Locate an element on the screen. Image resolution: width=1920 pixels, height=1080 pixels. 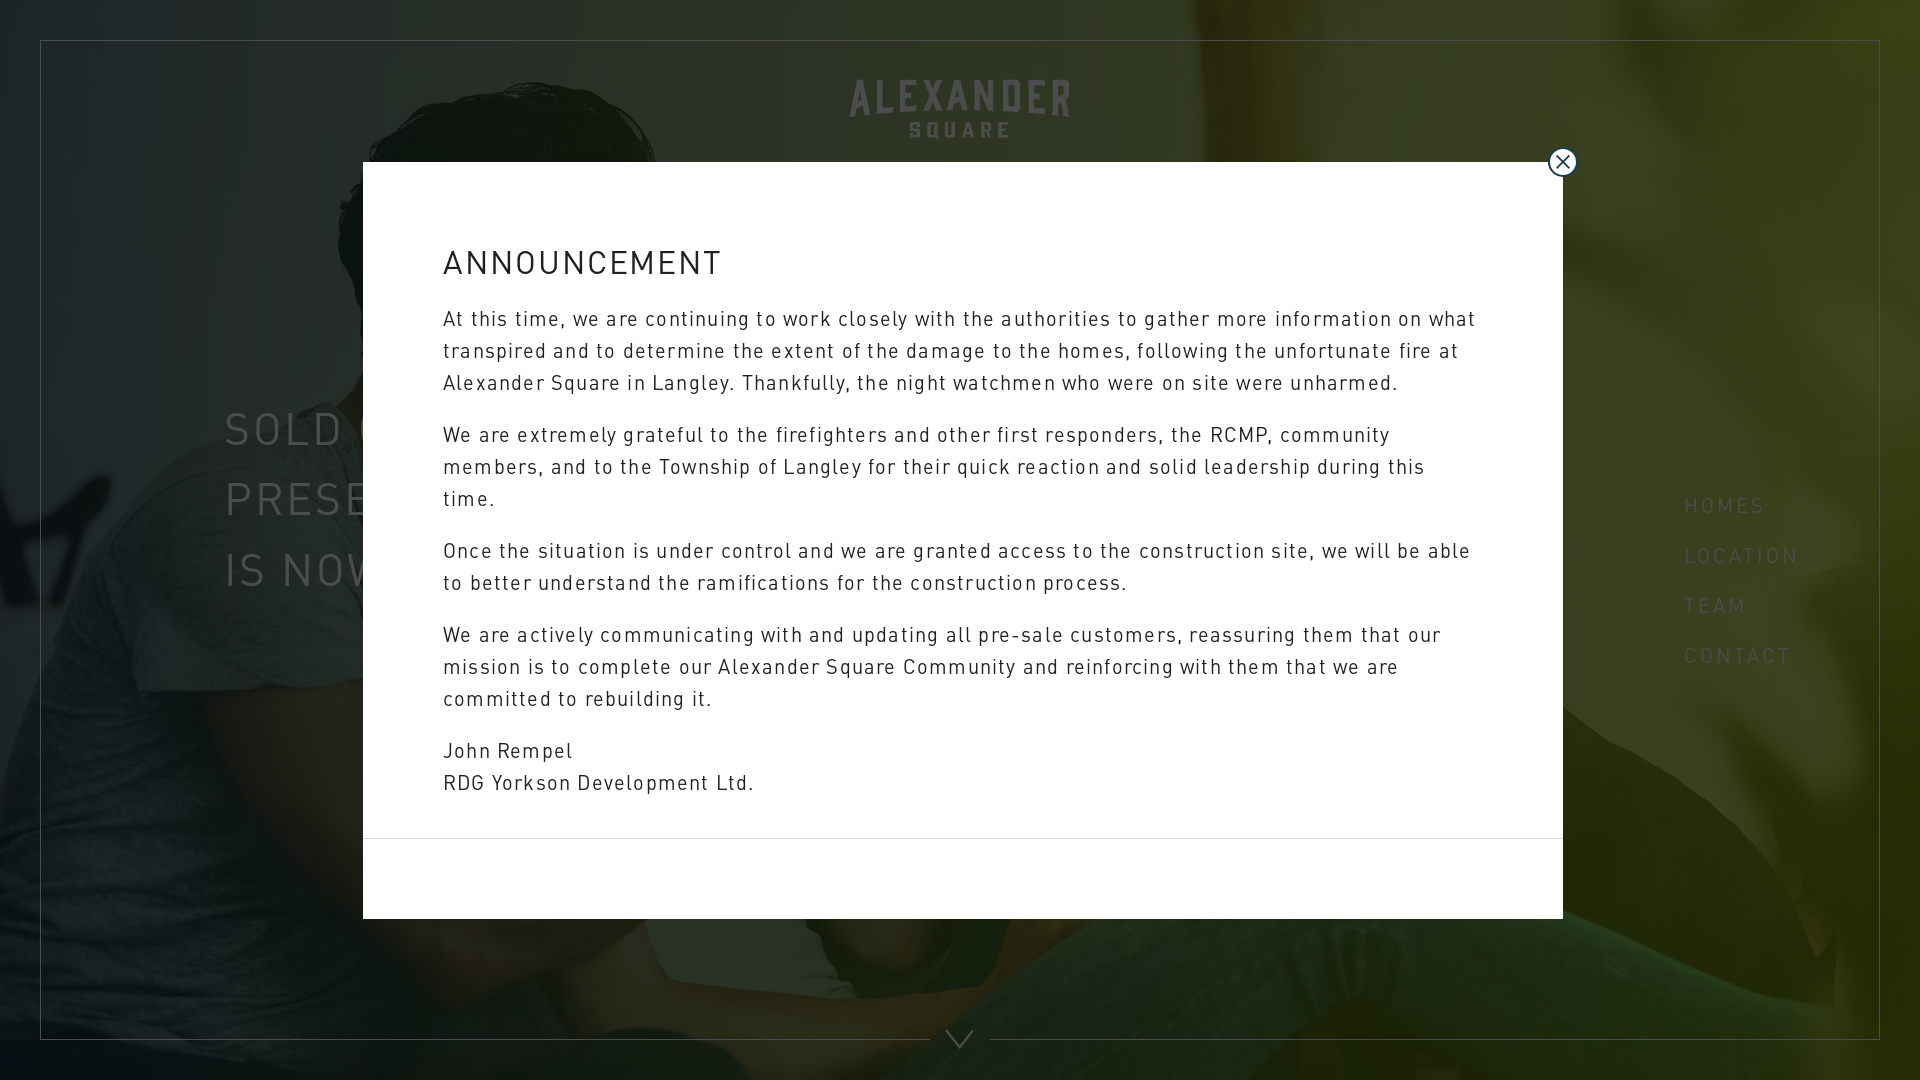
CONTACT is located at coordinates (1738, 654).